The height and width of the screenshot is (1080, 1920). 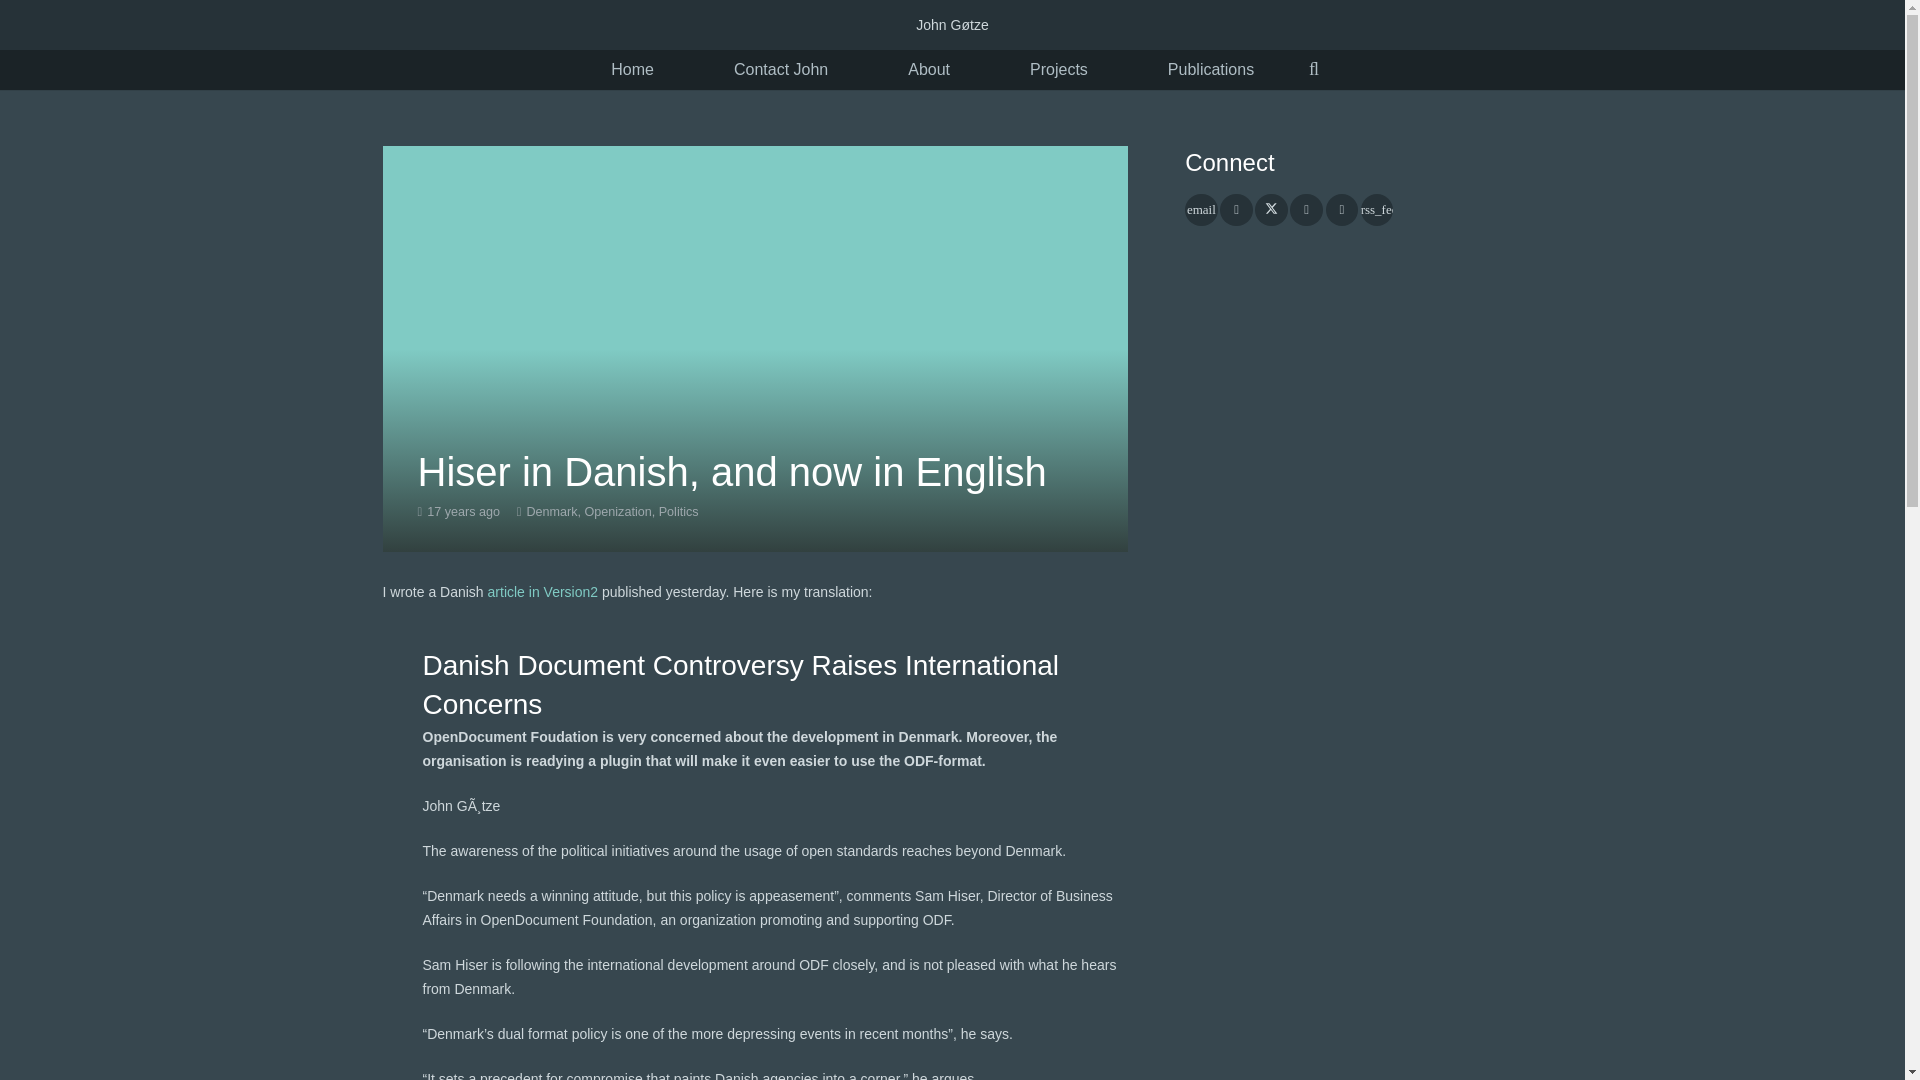 What do you see at coordinates (1377, 210) in the screenshot?
I see `RSS` at bounding box center [1377, 210].